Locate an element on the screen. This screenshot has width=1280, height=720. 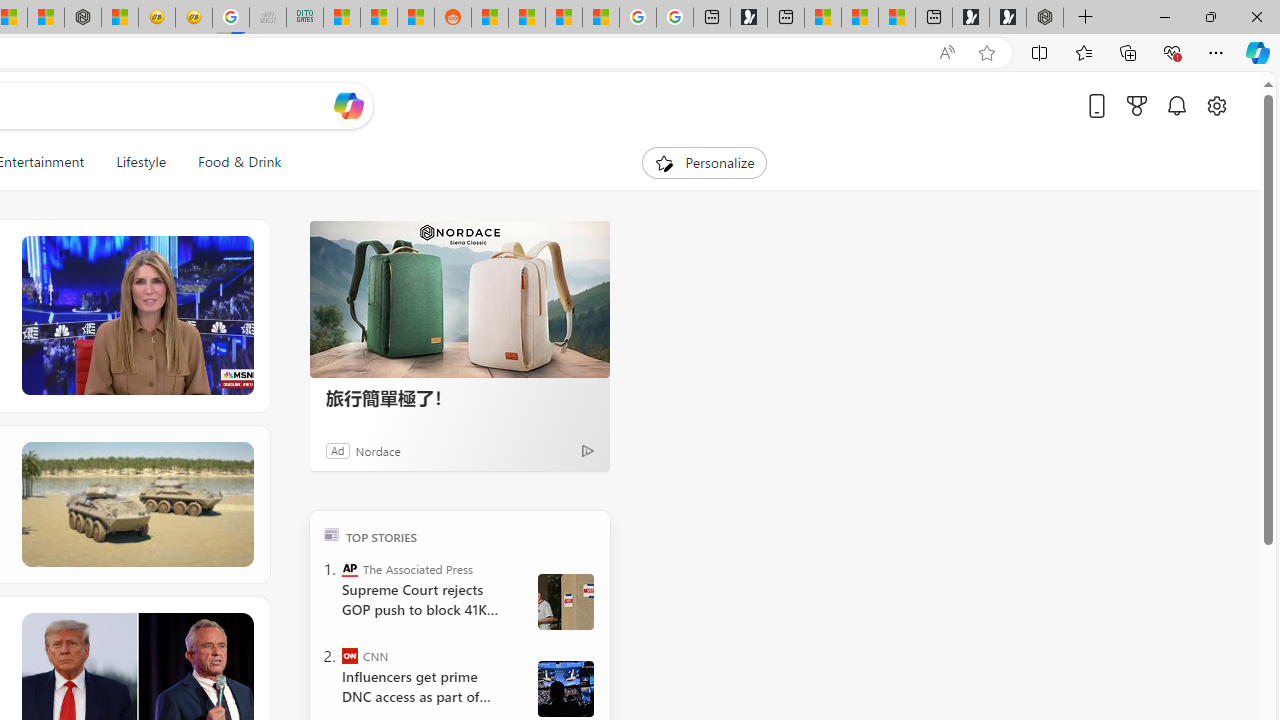
Food & Drink is located at coordinates (231, 162).